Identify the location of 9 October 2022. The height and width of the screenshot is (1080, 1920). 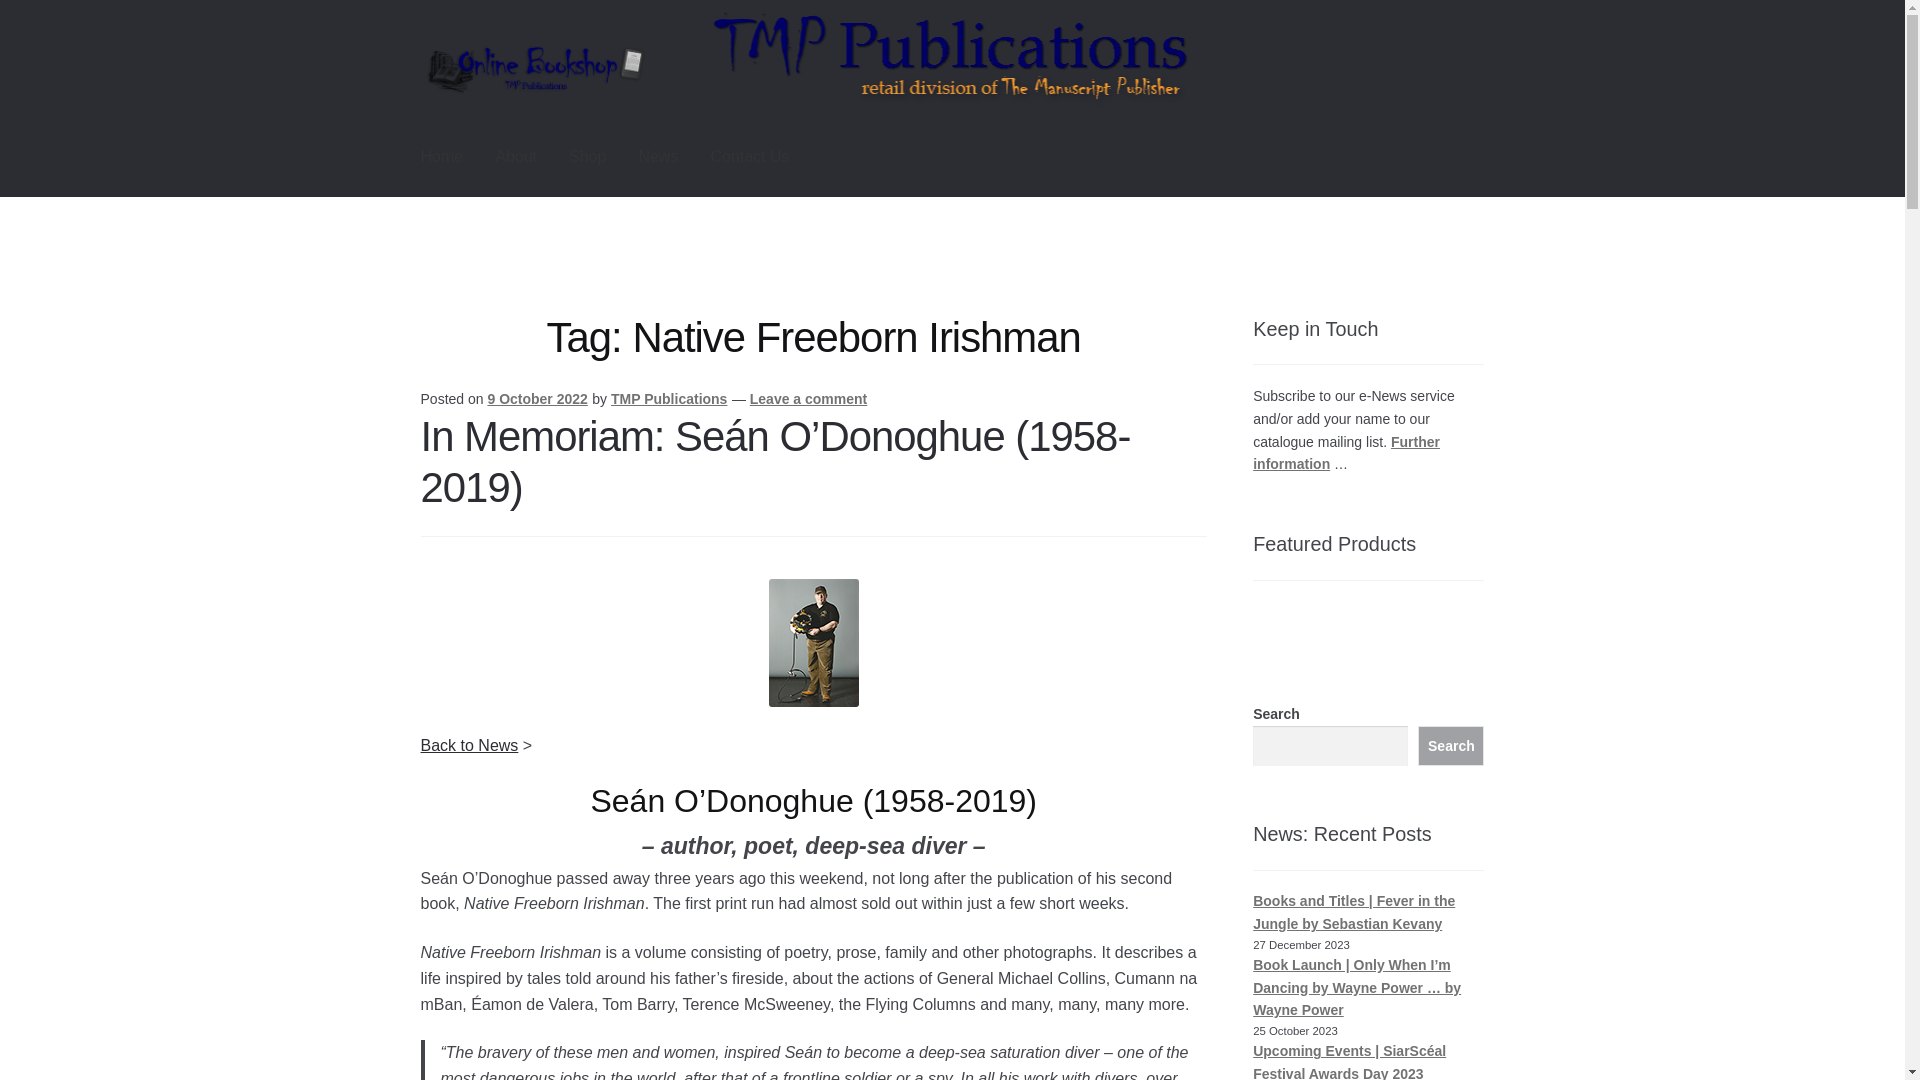
(537, 398).